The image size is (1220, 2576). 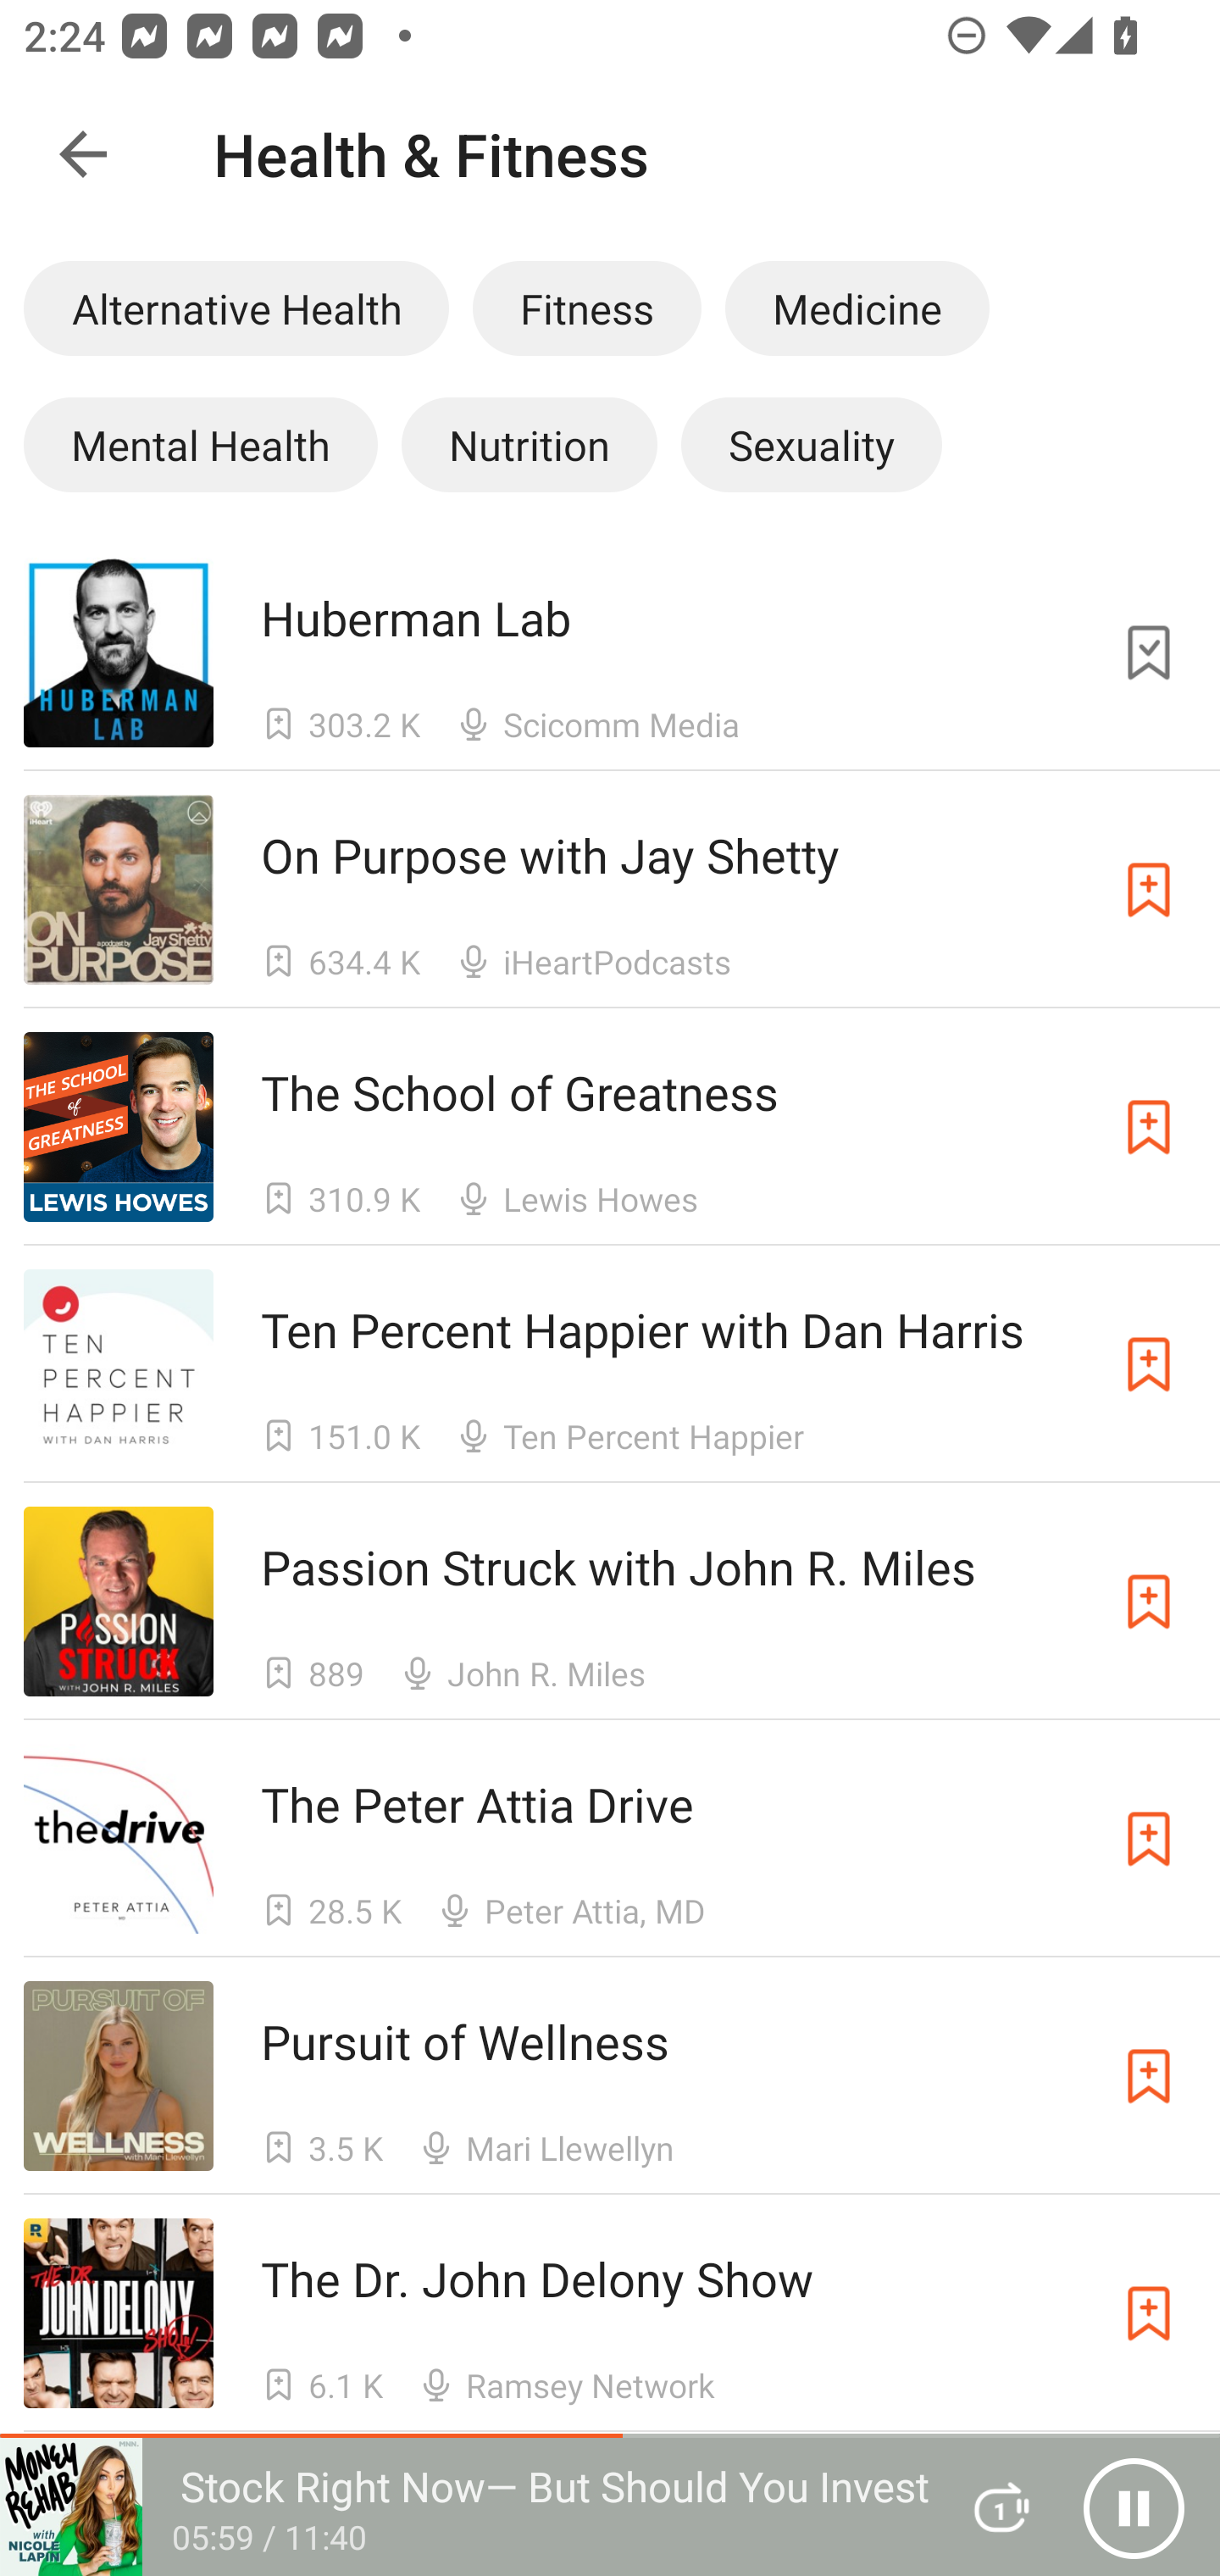 What do you see at coordinates (1149, 1127) in the screenshot?
I see `Subscribe` at bounding box center [1149, 1127].